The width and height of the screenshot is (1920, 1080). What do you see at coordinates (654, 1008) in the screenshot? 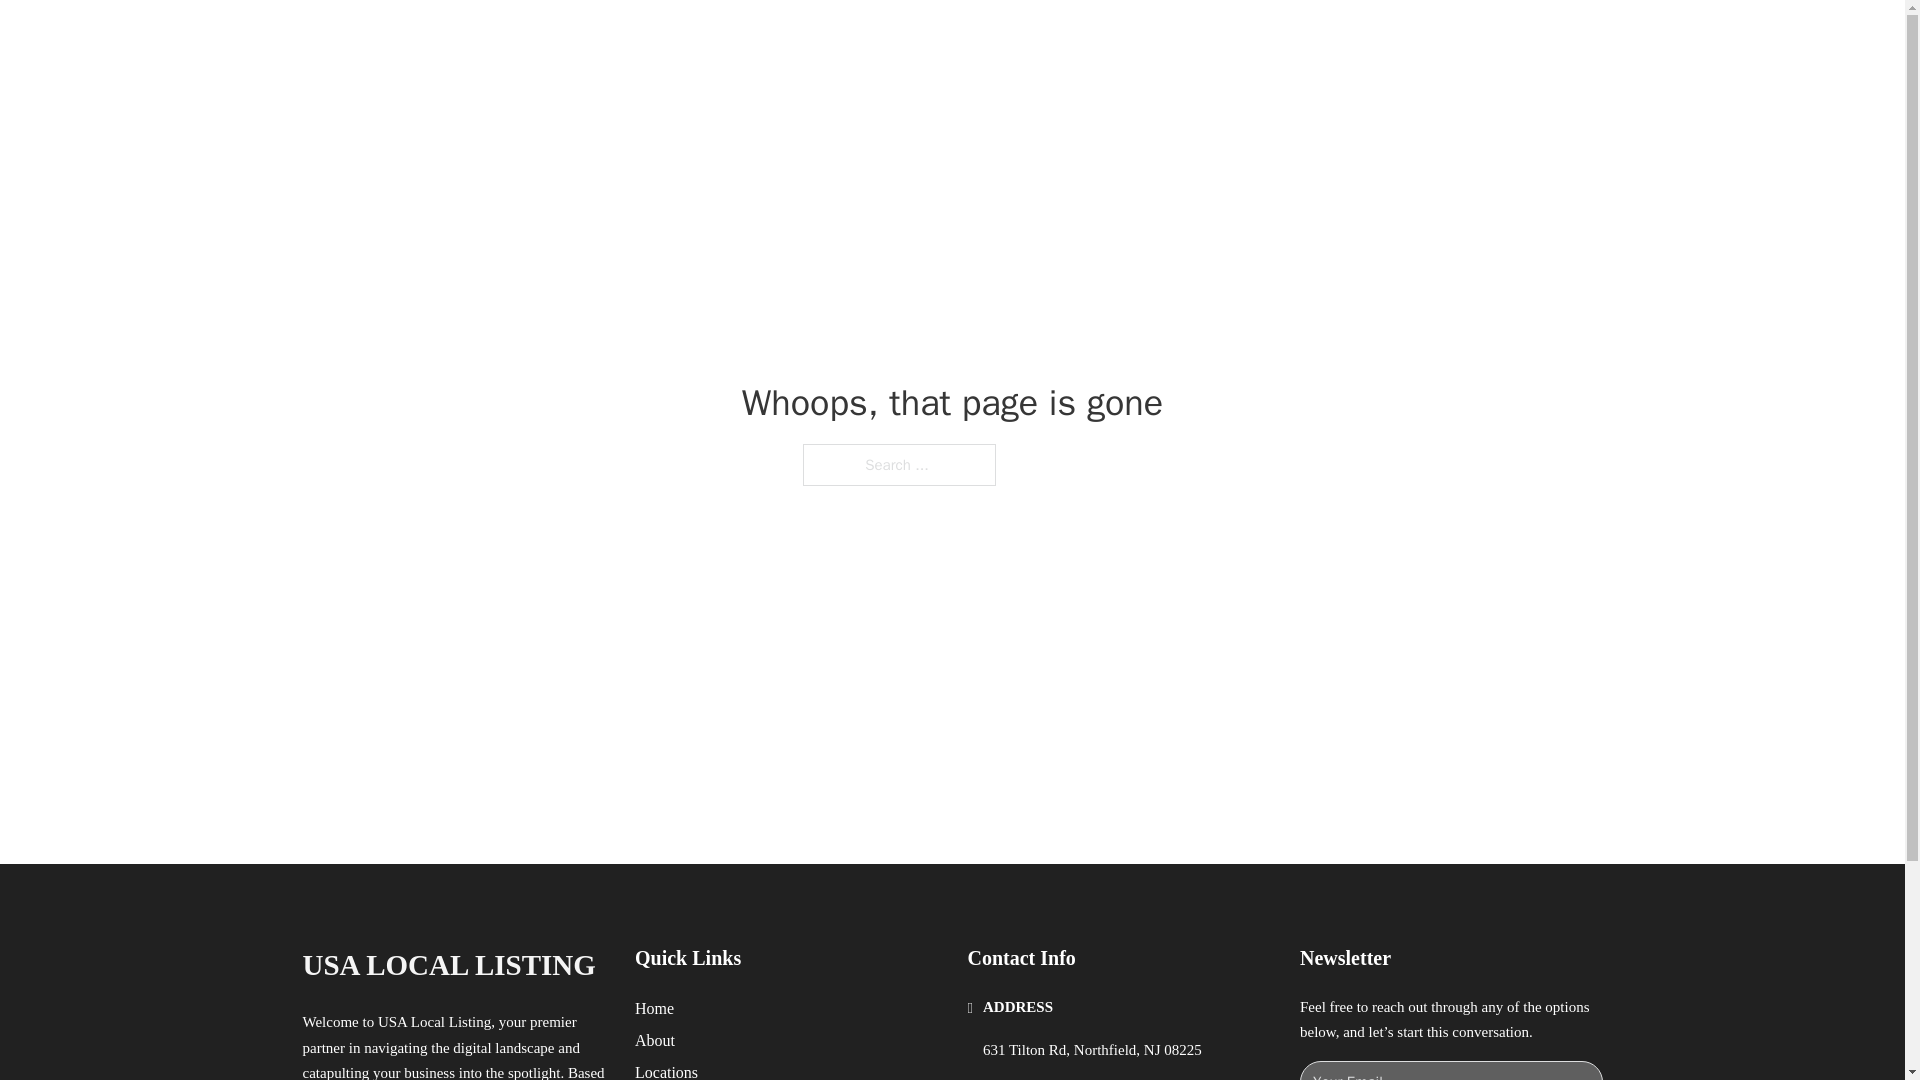
I see `Home` at bounding box center [654, 1008].